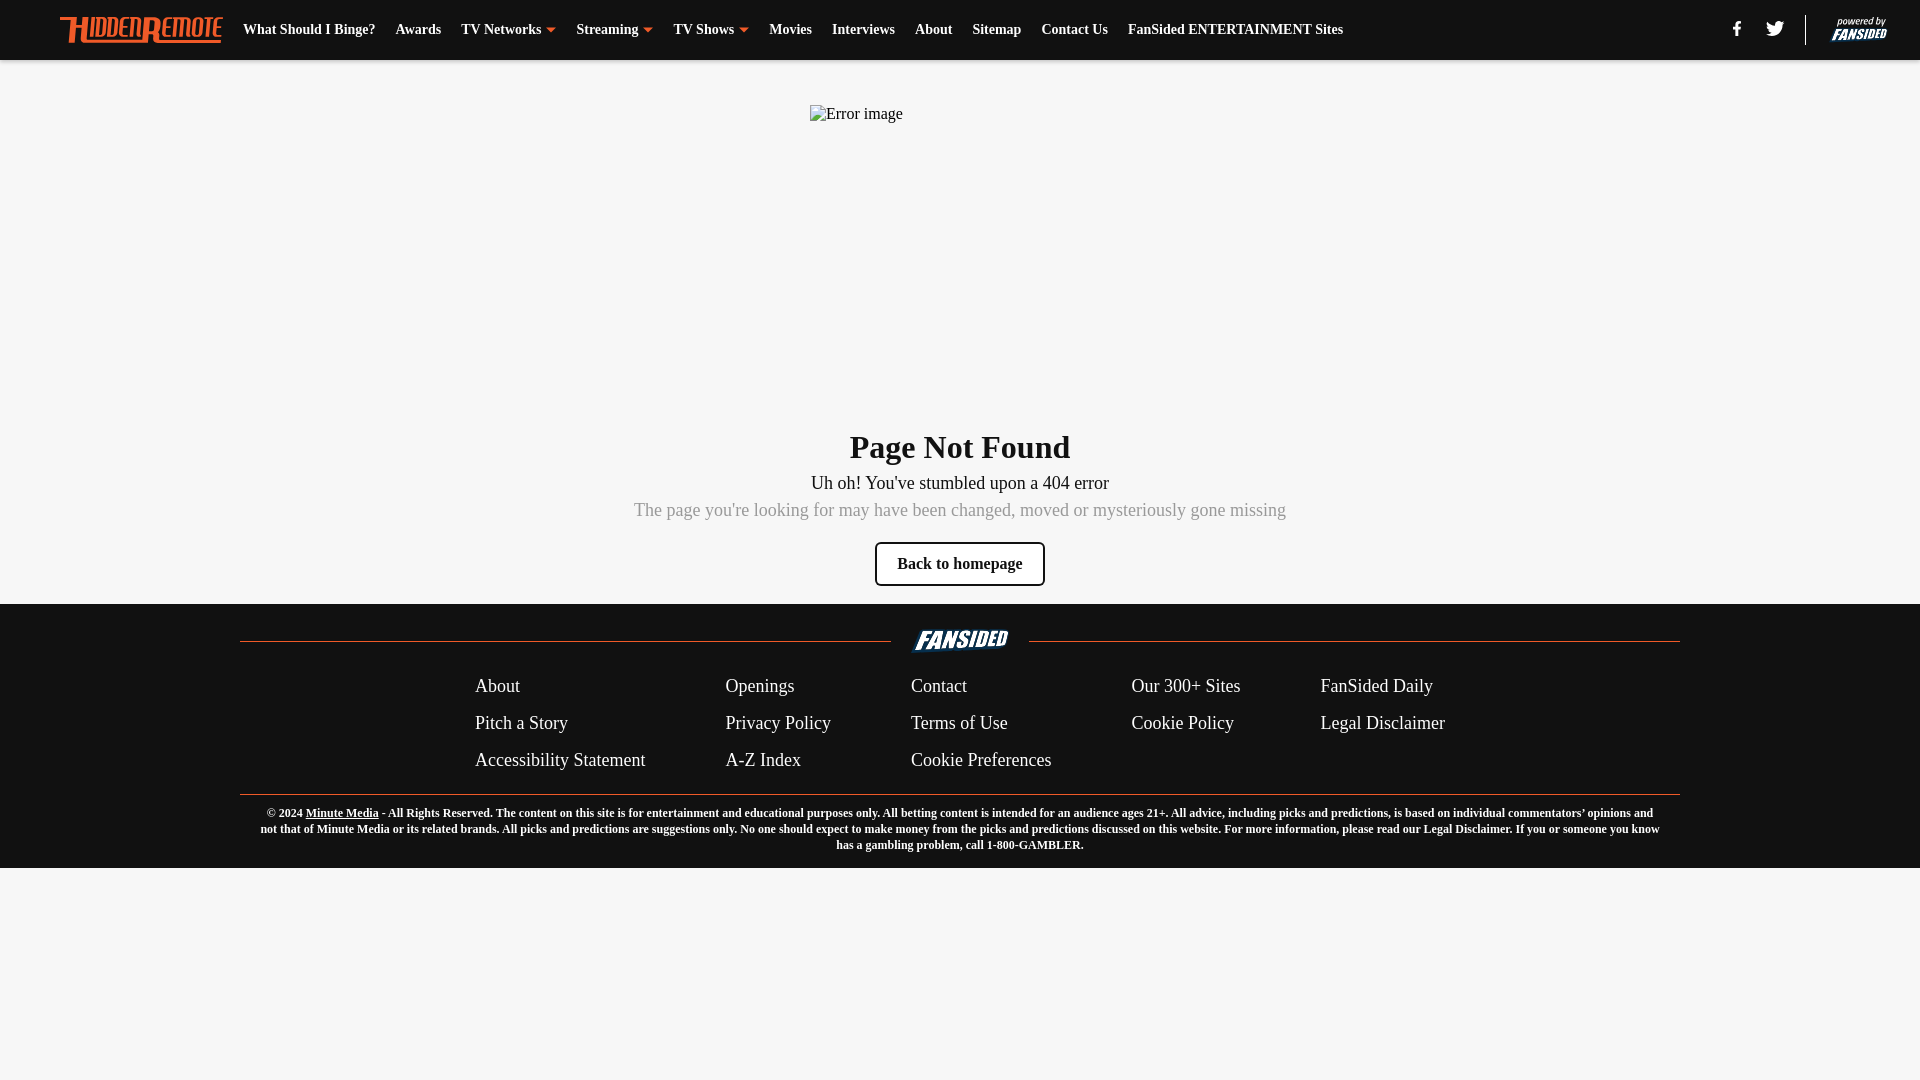  Describe the element at coordinates (790, 30) in the screenshot. I see `Movies` at that location.